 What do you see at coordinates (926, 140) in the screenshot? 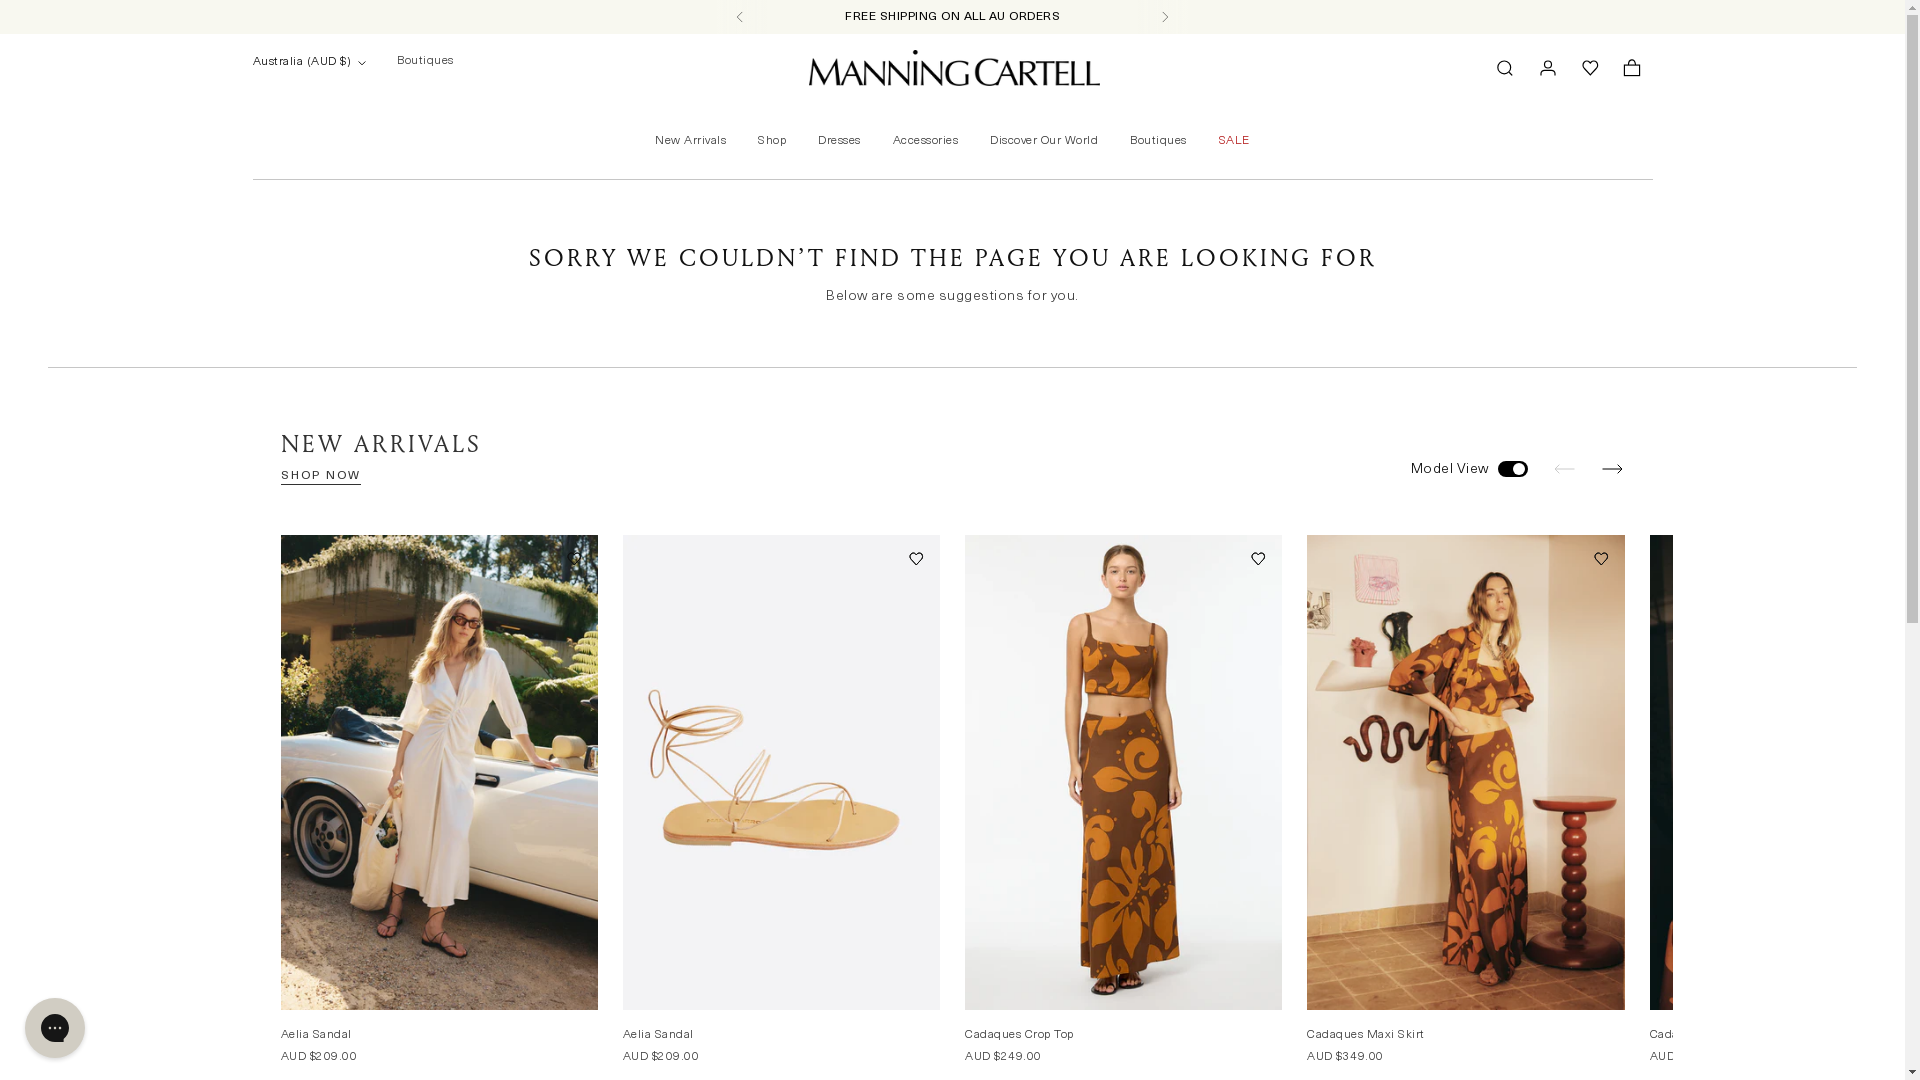
I see `Accessories` at bounding box center [926, 140].